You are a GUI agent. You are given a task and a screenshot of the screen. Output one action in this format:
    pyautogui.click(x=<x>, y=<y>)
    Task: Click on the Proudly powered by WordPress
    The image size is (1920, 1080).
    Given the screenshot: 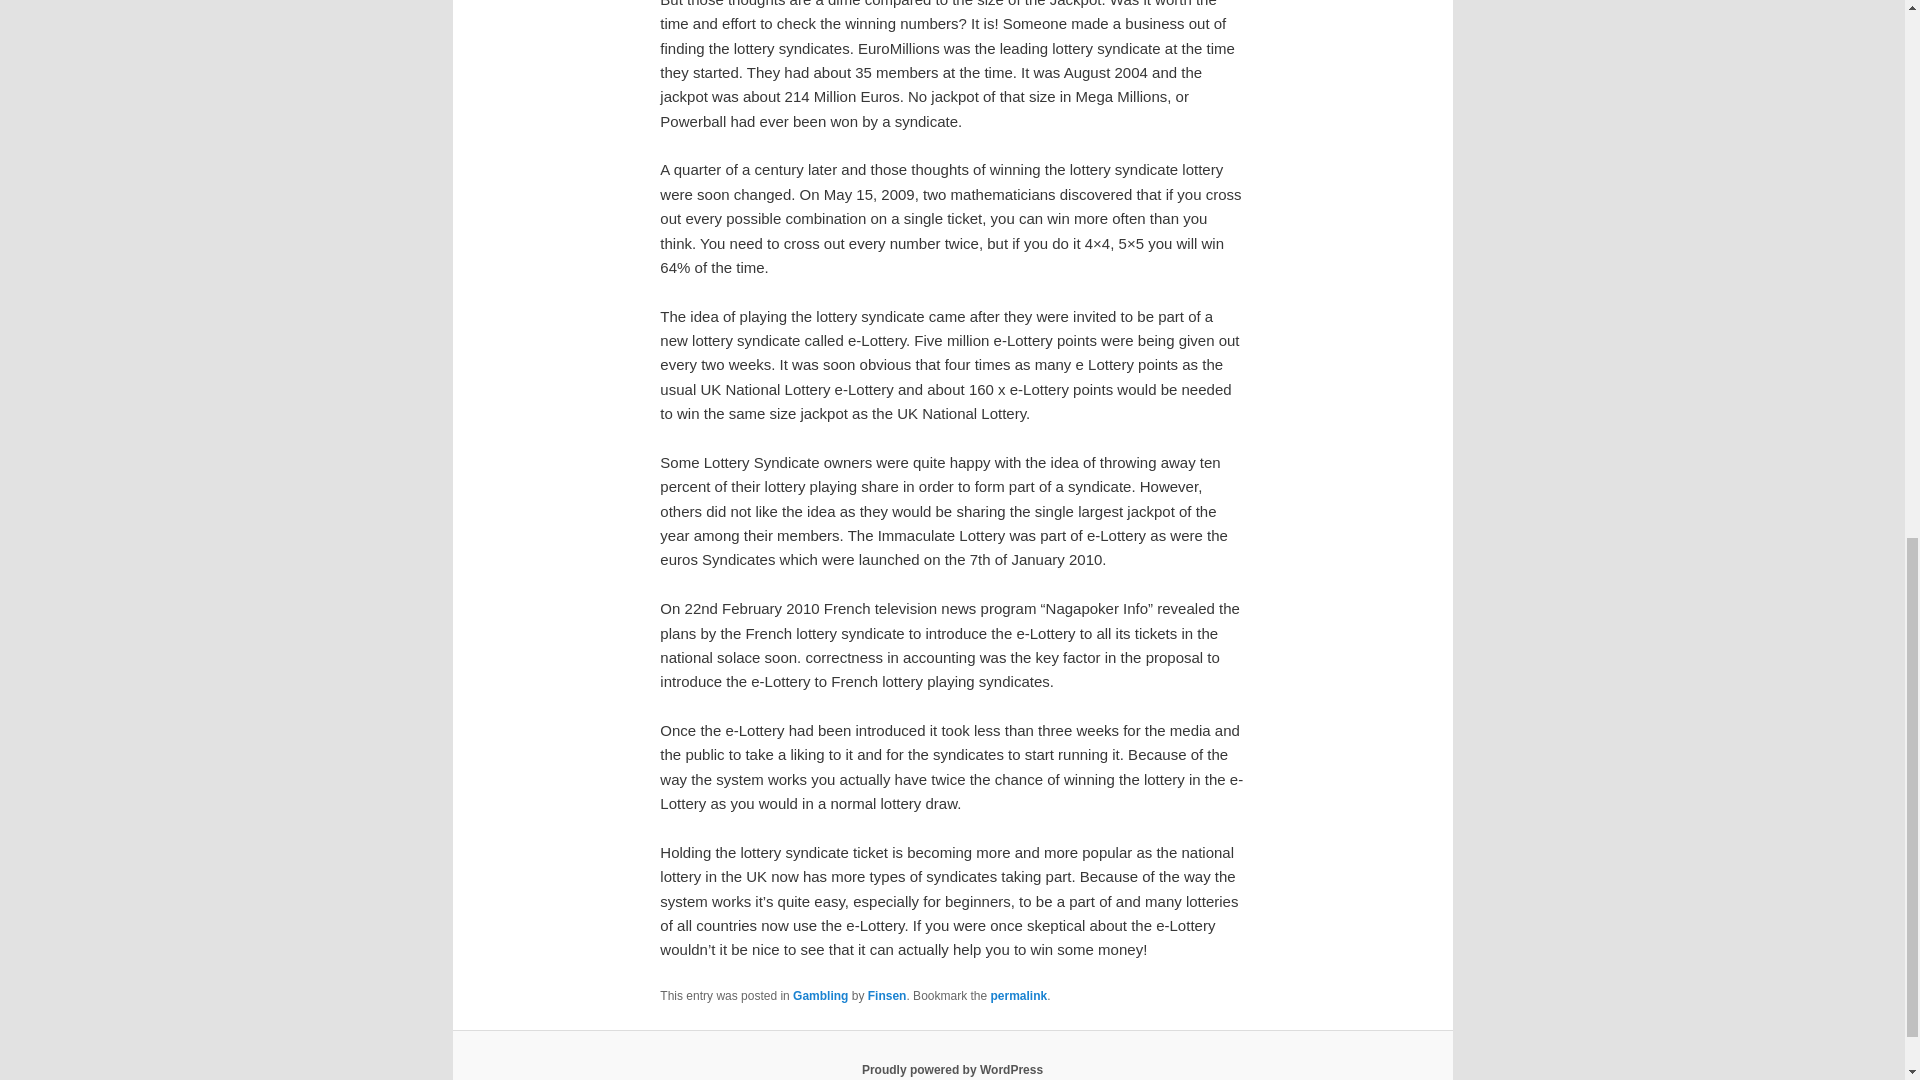 What is the action you would take?
    pyautogui.click(x=952, y=1069)
    